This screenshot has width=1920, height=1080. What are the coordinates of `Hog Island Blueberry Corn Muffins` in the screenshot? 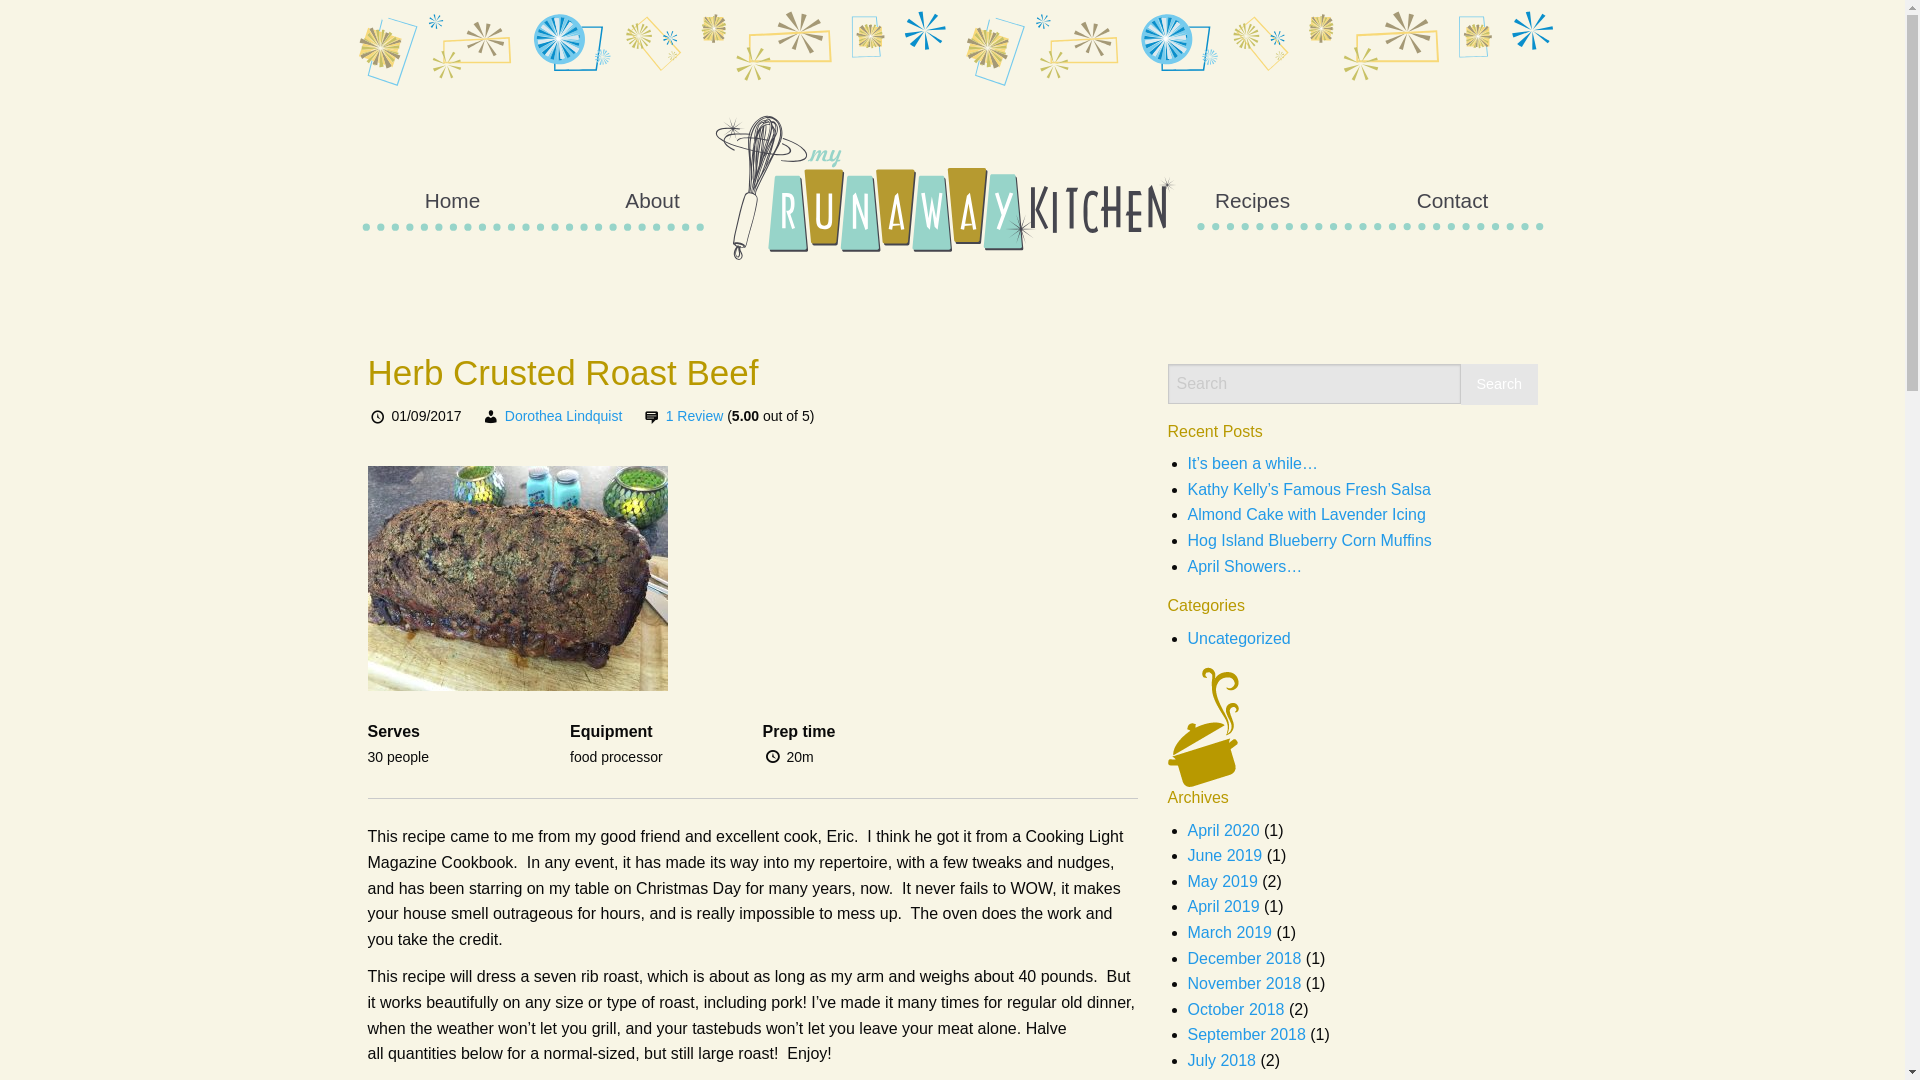 It's located at (1310, 540).